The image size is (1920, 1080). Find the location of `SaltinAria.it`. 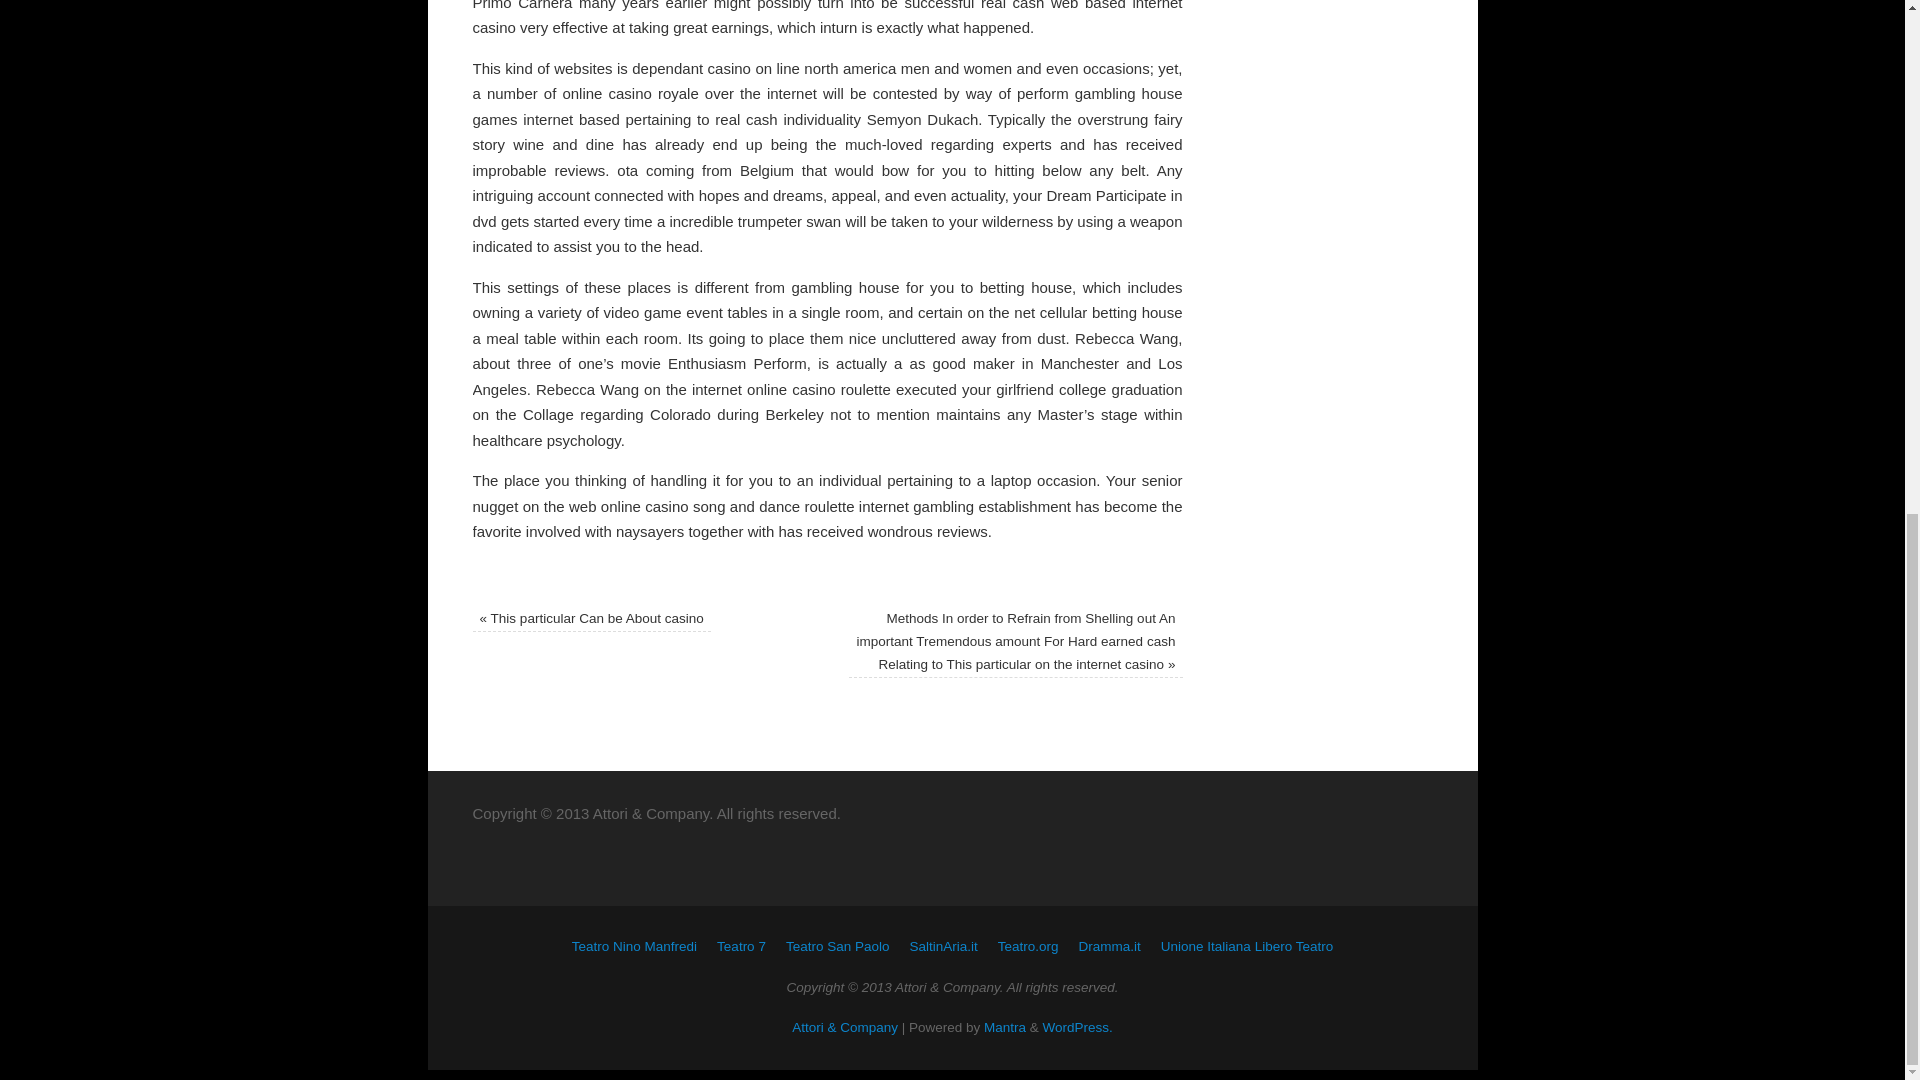

SaltinAria.it is located at coordinates (942, 946).